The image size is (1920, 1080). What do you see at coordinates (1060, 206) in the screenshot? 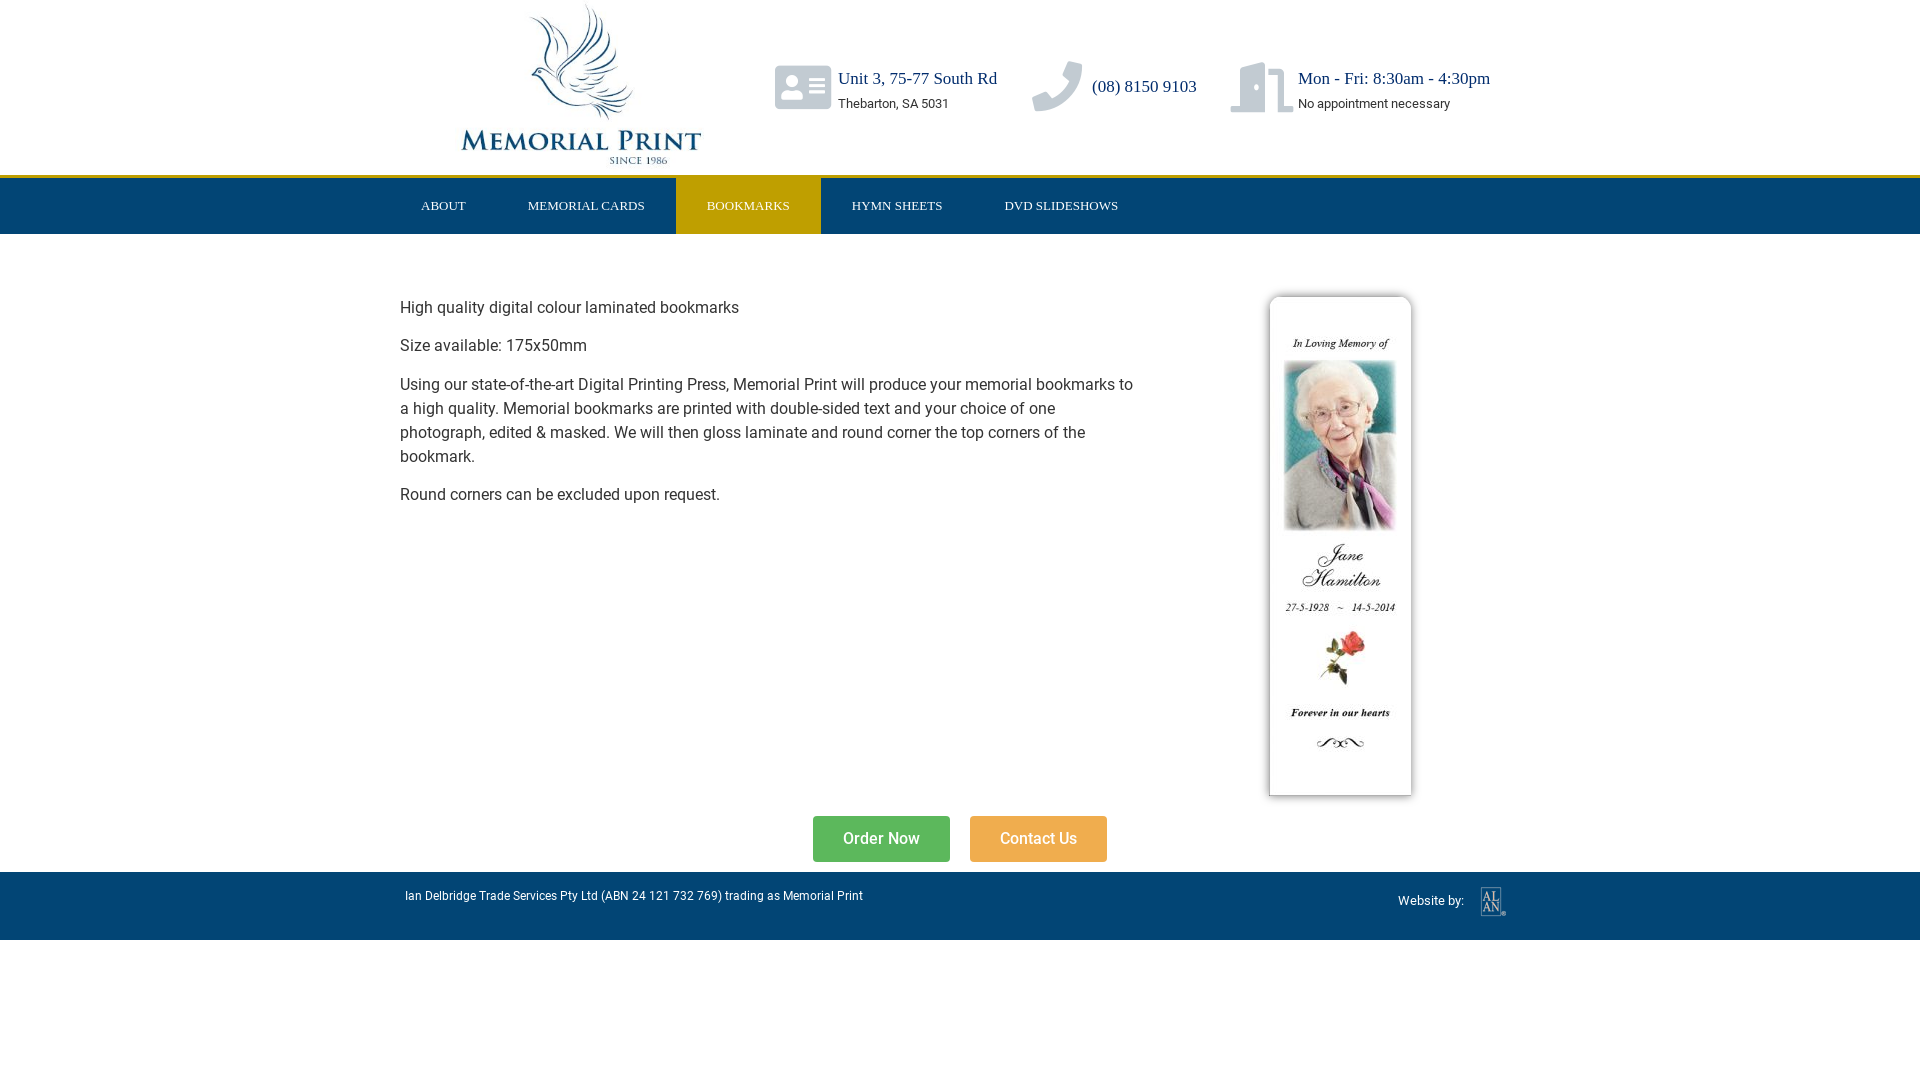
I see `DVD SLIDESHOWS` at bounding box center [1060, 206].